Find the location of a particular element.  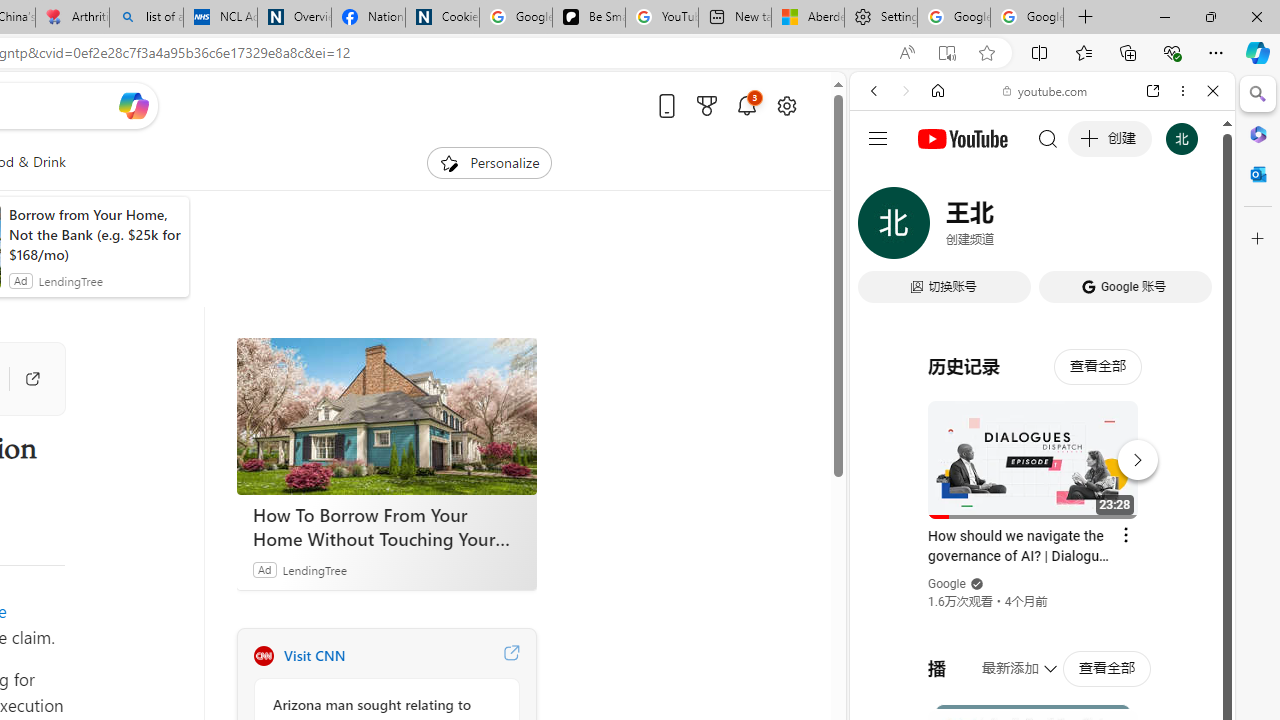

Search Filter, VIDEOS is located at coordinates (1006, 228).